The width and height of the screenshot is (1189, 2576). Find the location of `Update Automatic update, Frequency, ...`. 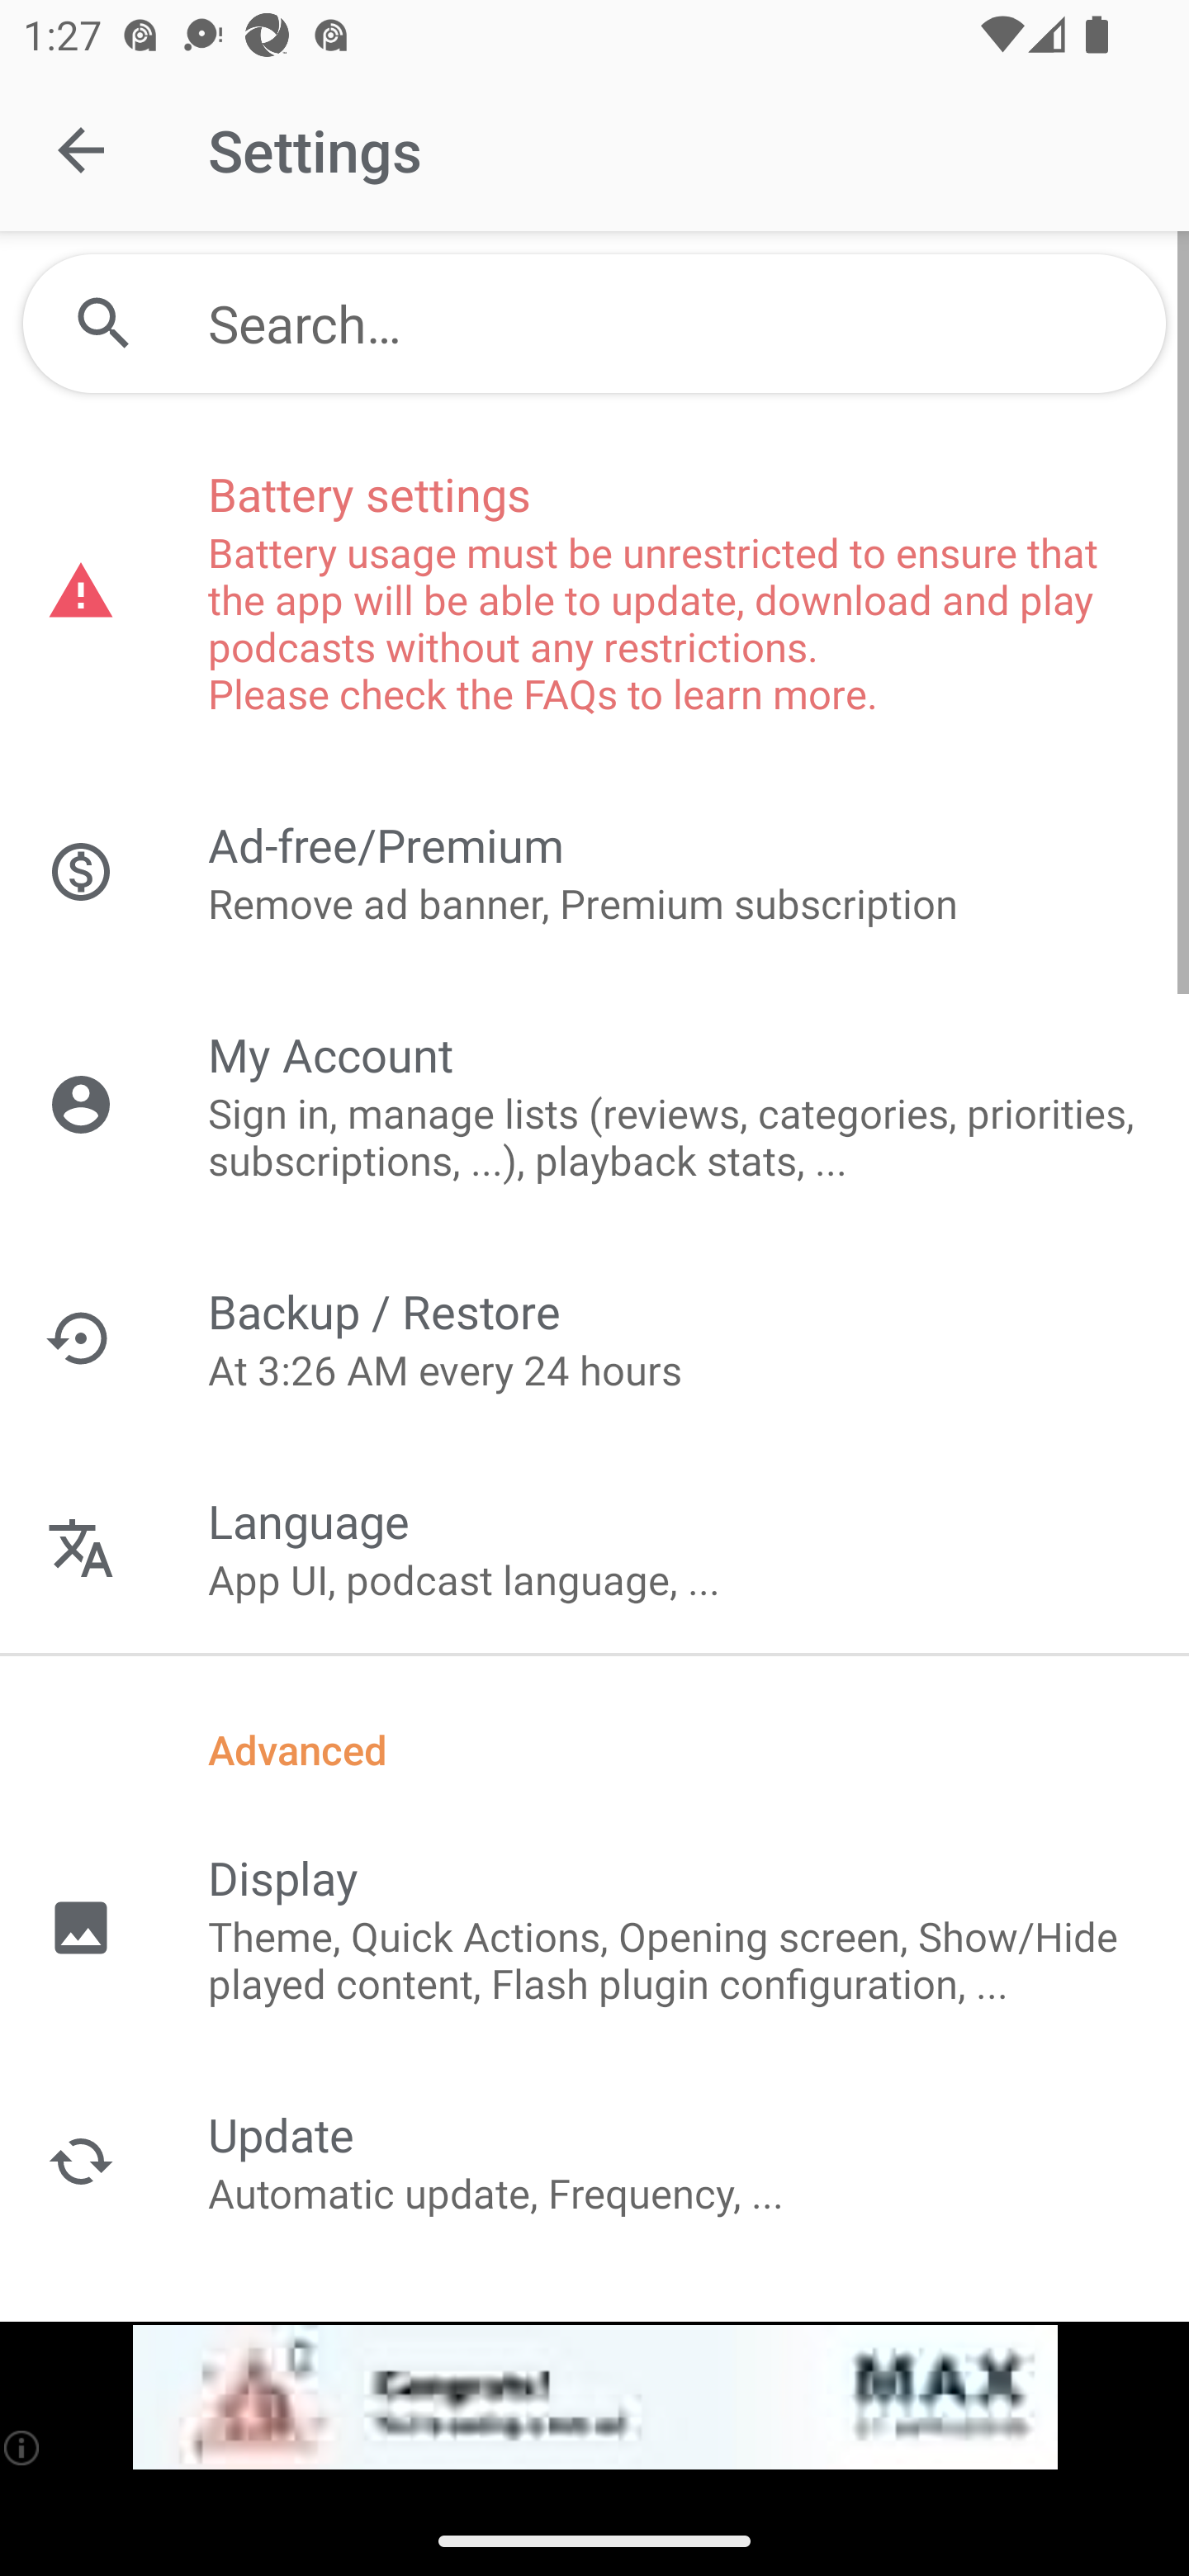

Update Automatic update, Frequency, ... is located at coordinates (594, 2161).